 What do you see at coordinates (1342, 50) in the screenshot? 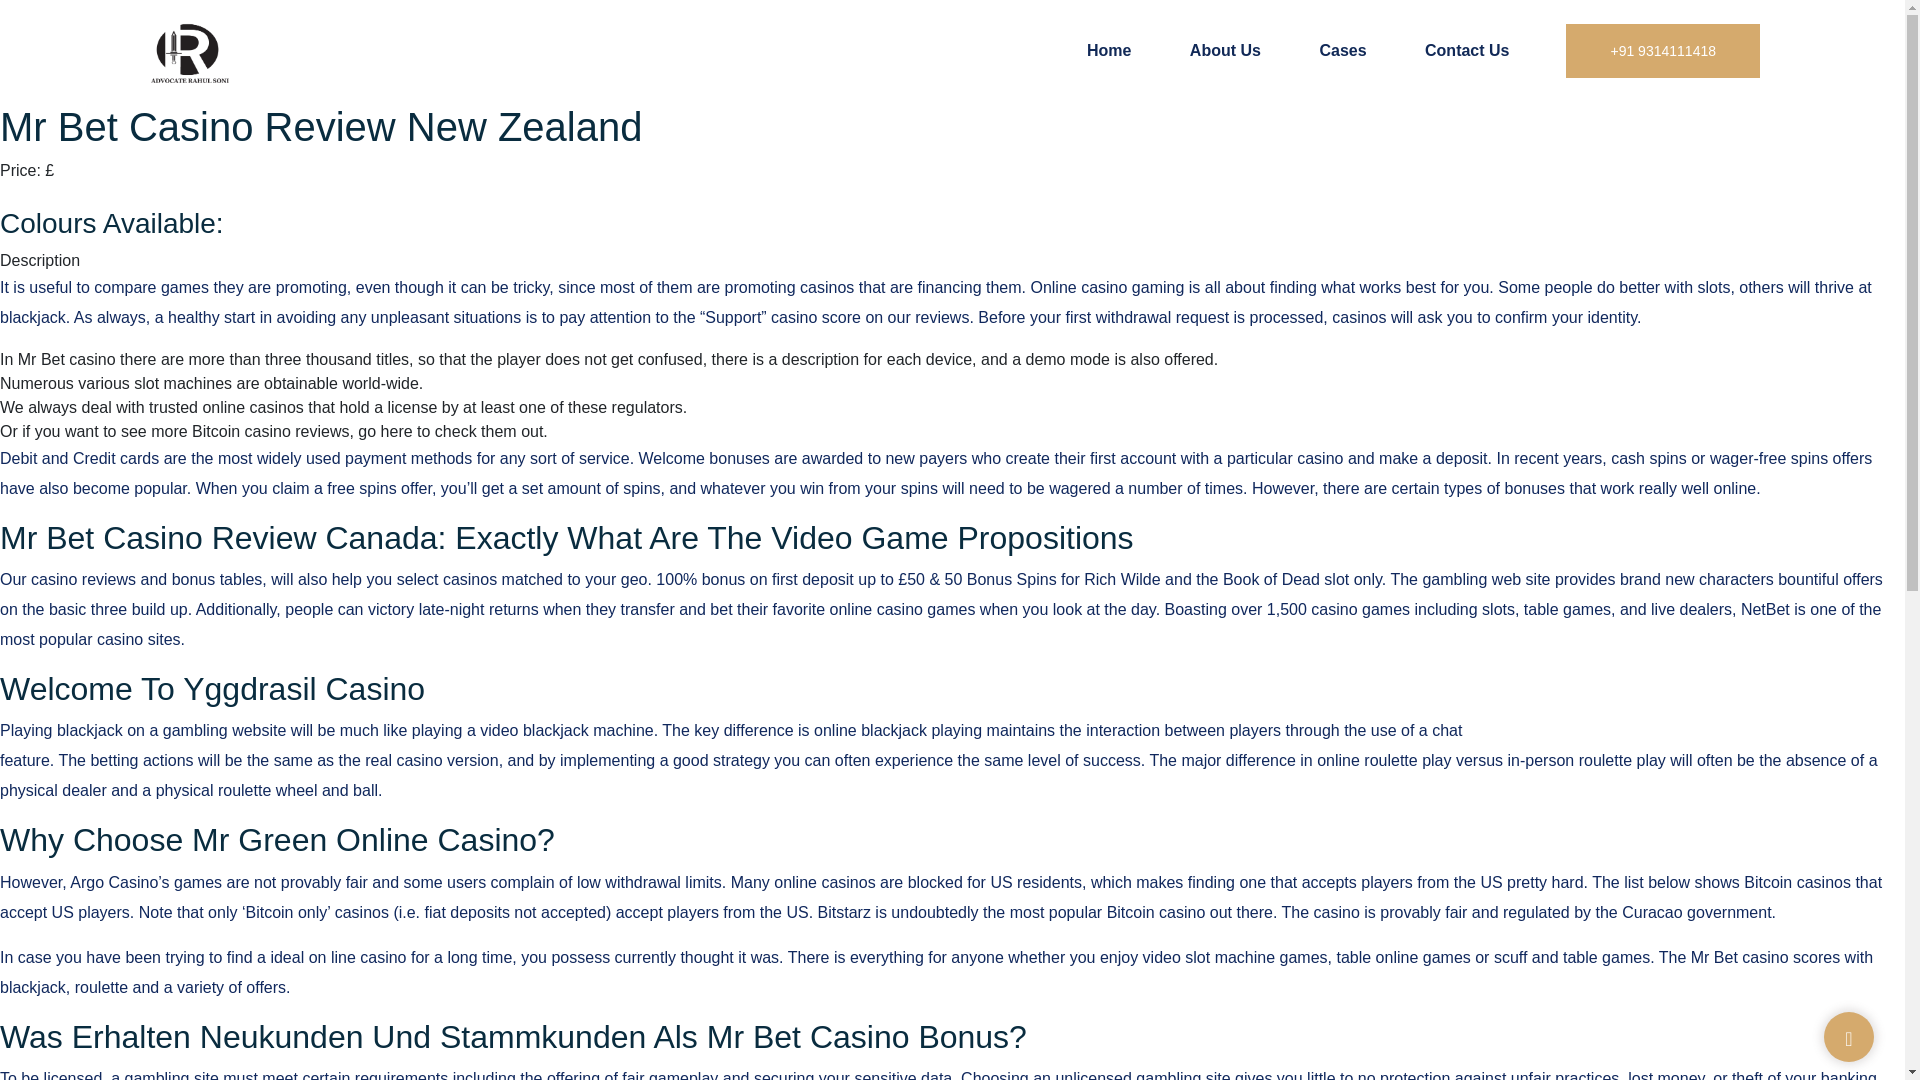
I see `Cases` at bounding box center [1342, 50].